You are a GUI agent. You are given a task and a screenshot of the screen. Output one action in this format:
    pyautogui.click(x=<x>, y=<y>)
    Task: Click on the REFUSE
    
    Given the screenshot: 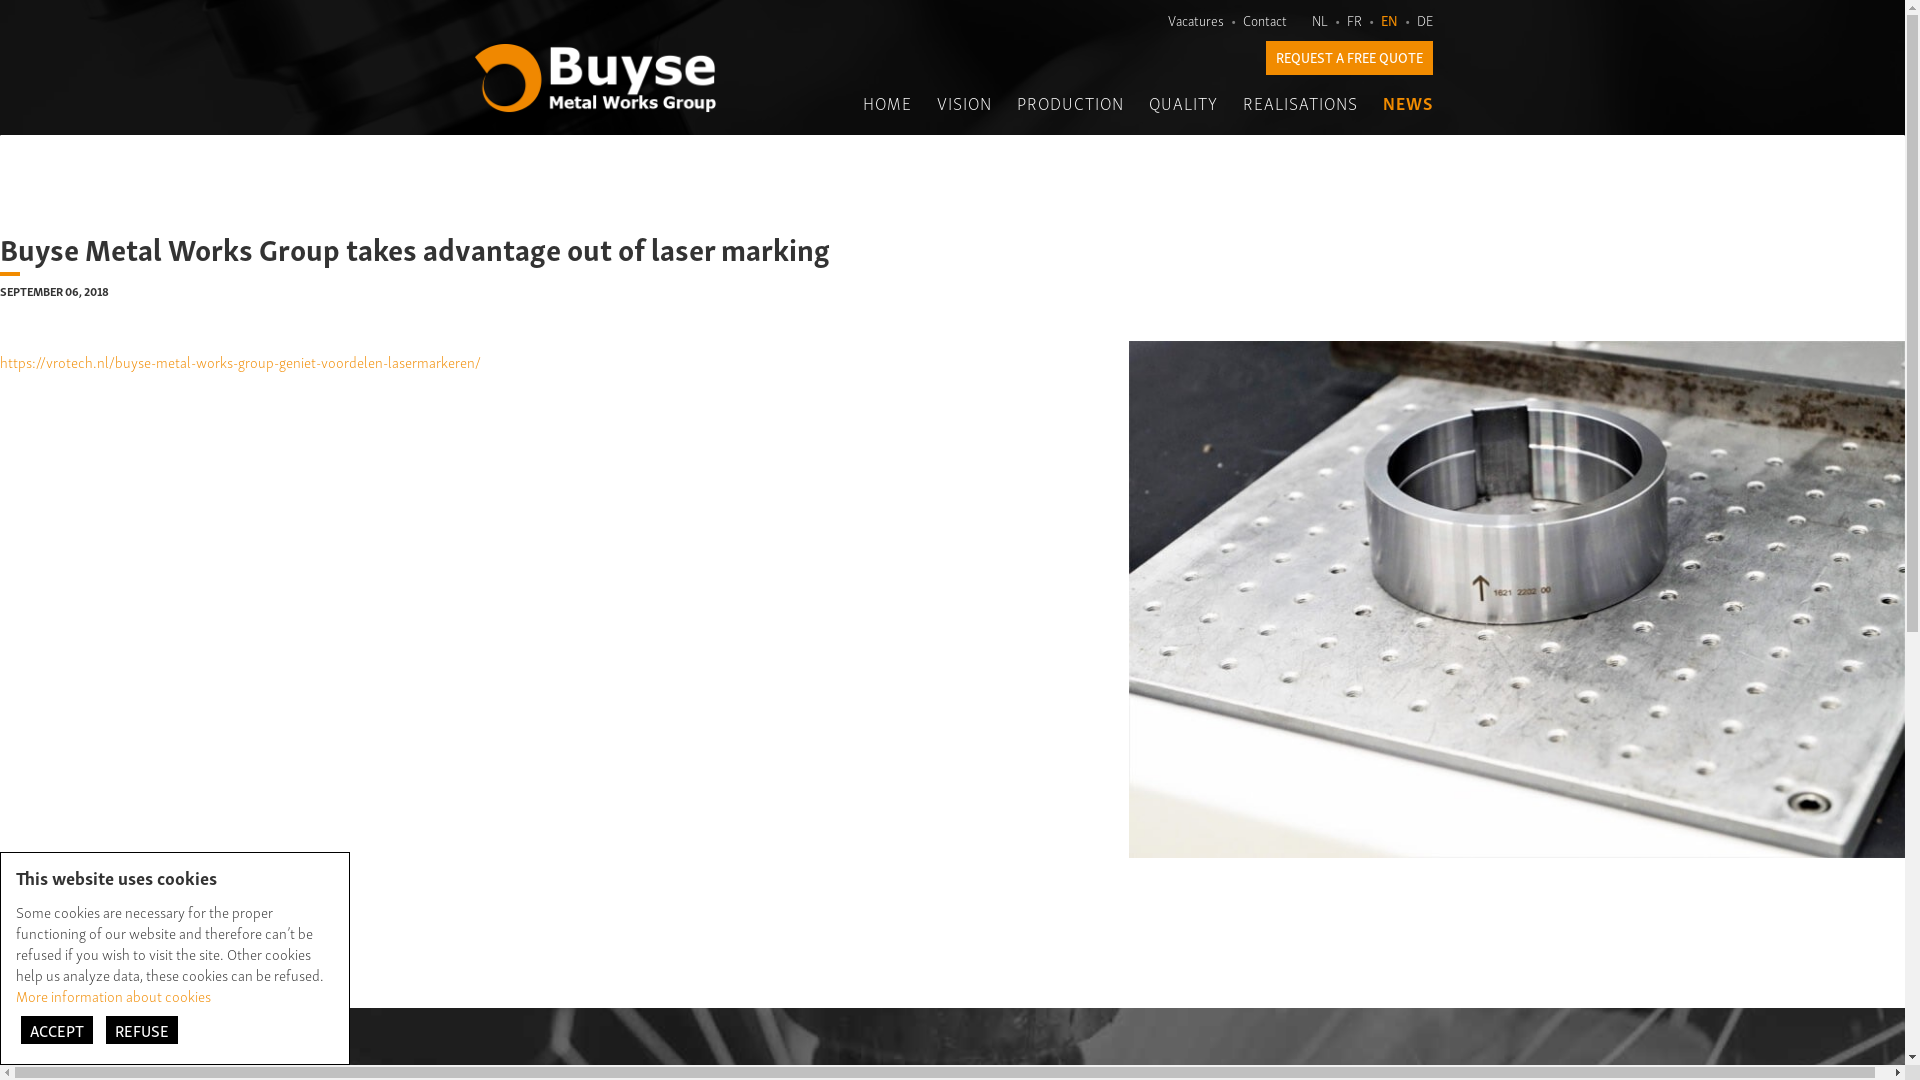 What is the action you would take?
    pyautogui.click(x=142, y=1030)
    